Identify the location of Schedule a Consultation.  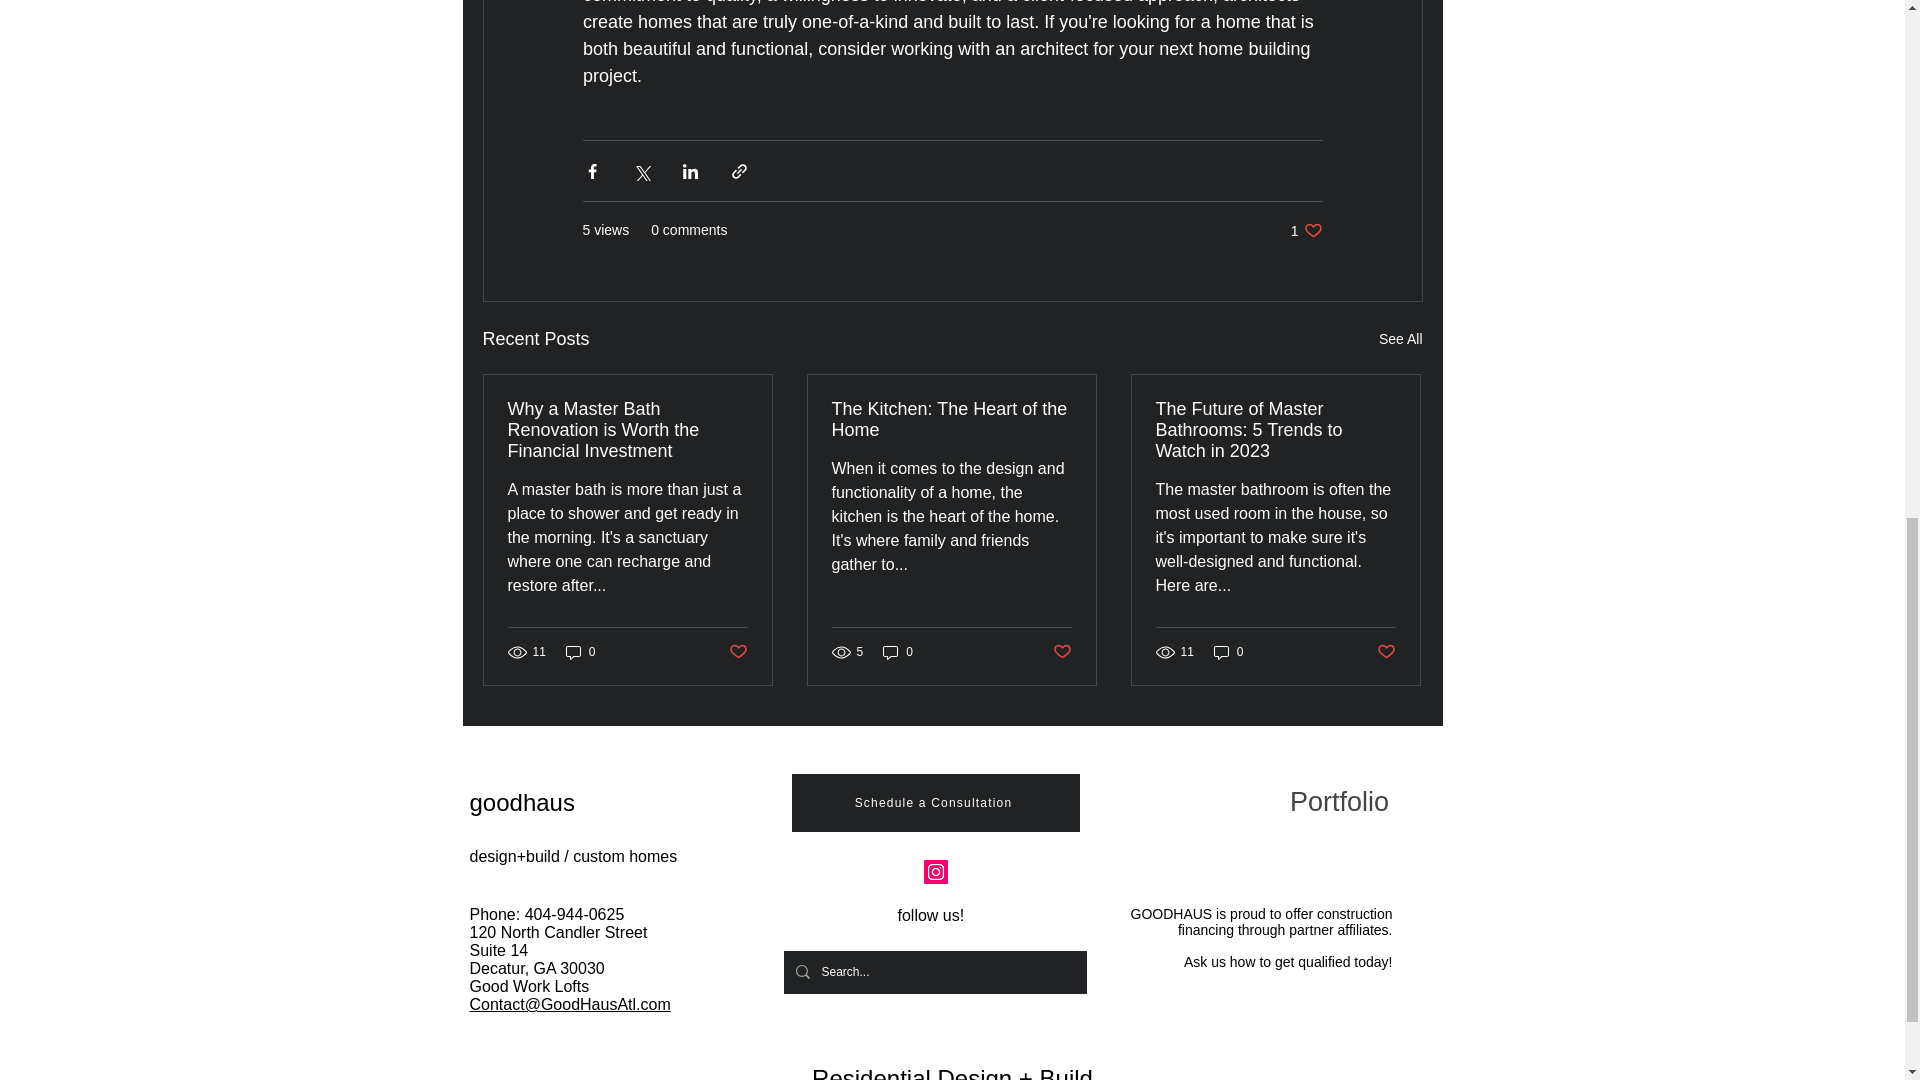
(935, 802).